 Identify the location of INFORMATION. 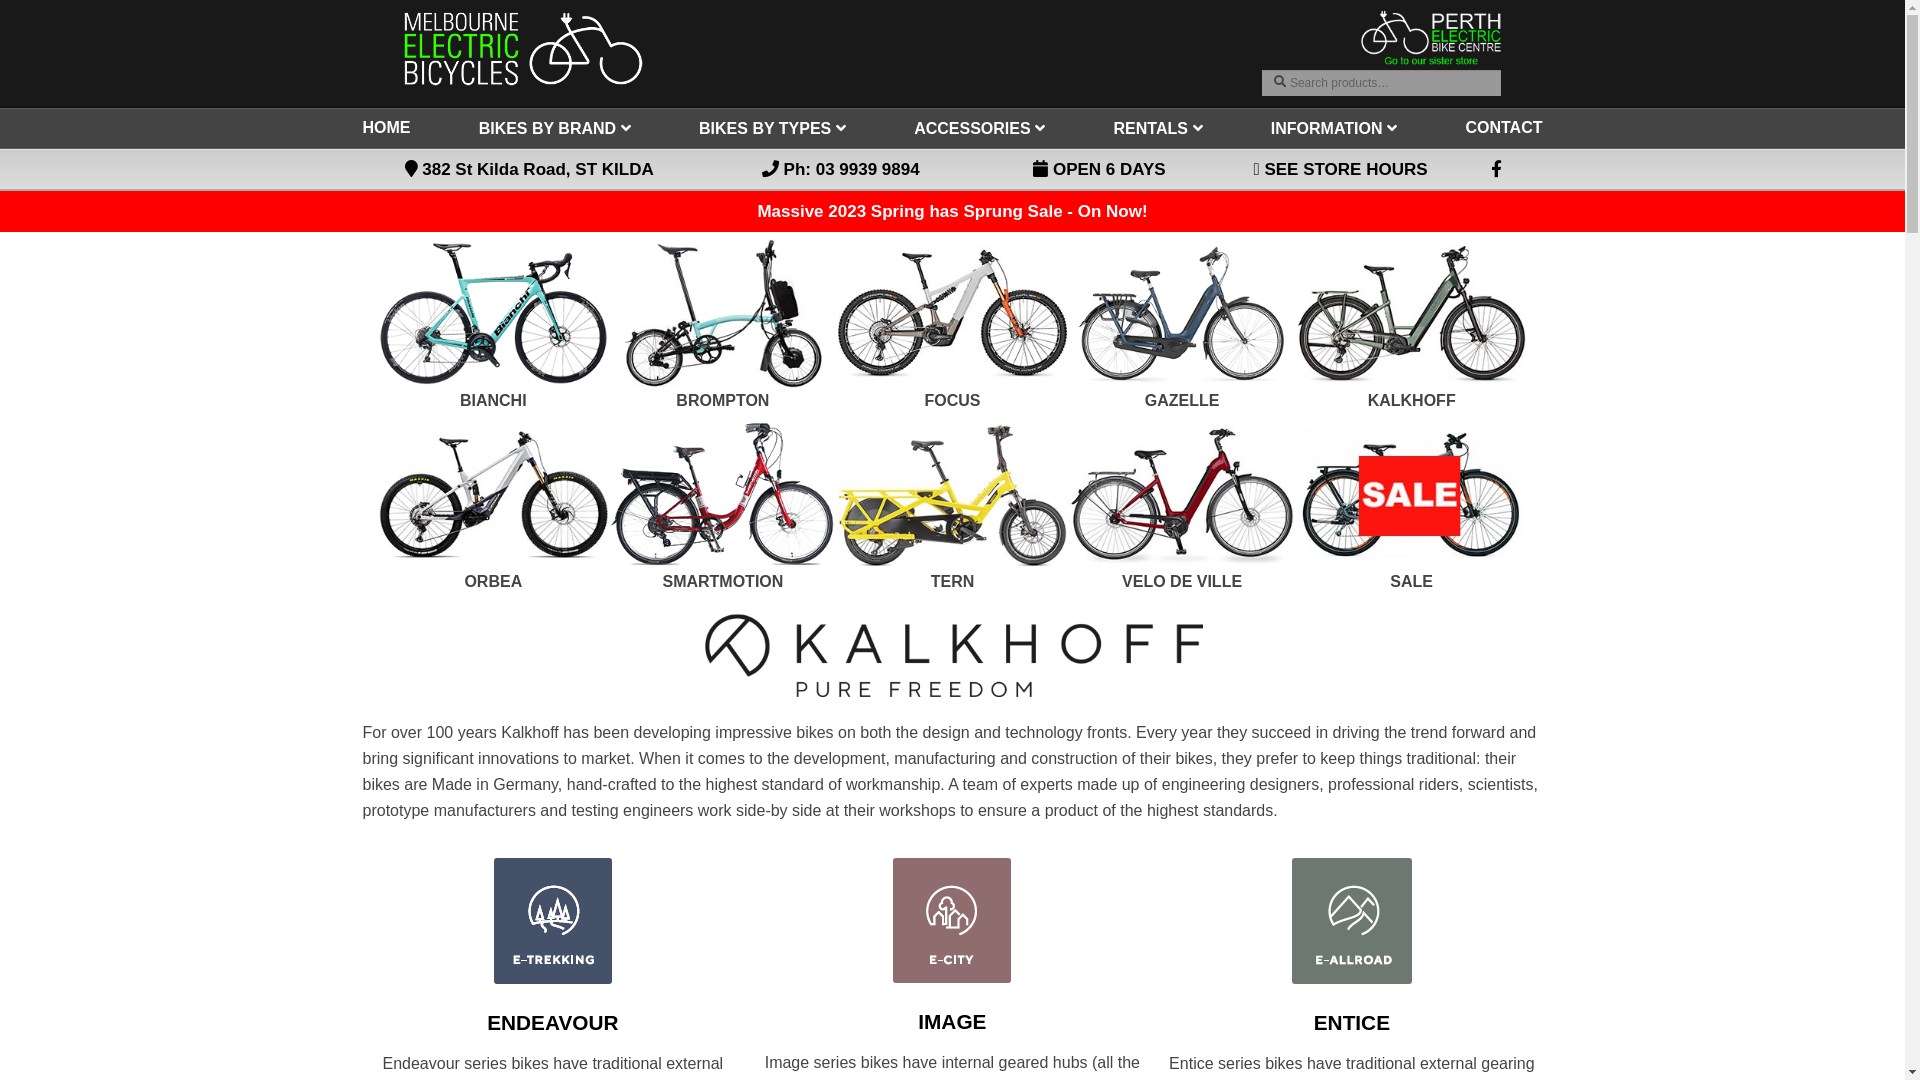
(1334, 128).